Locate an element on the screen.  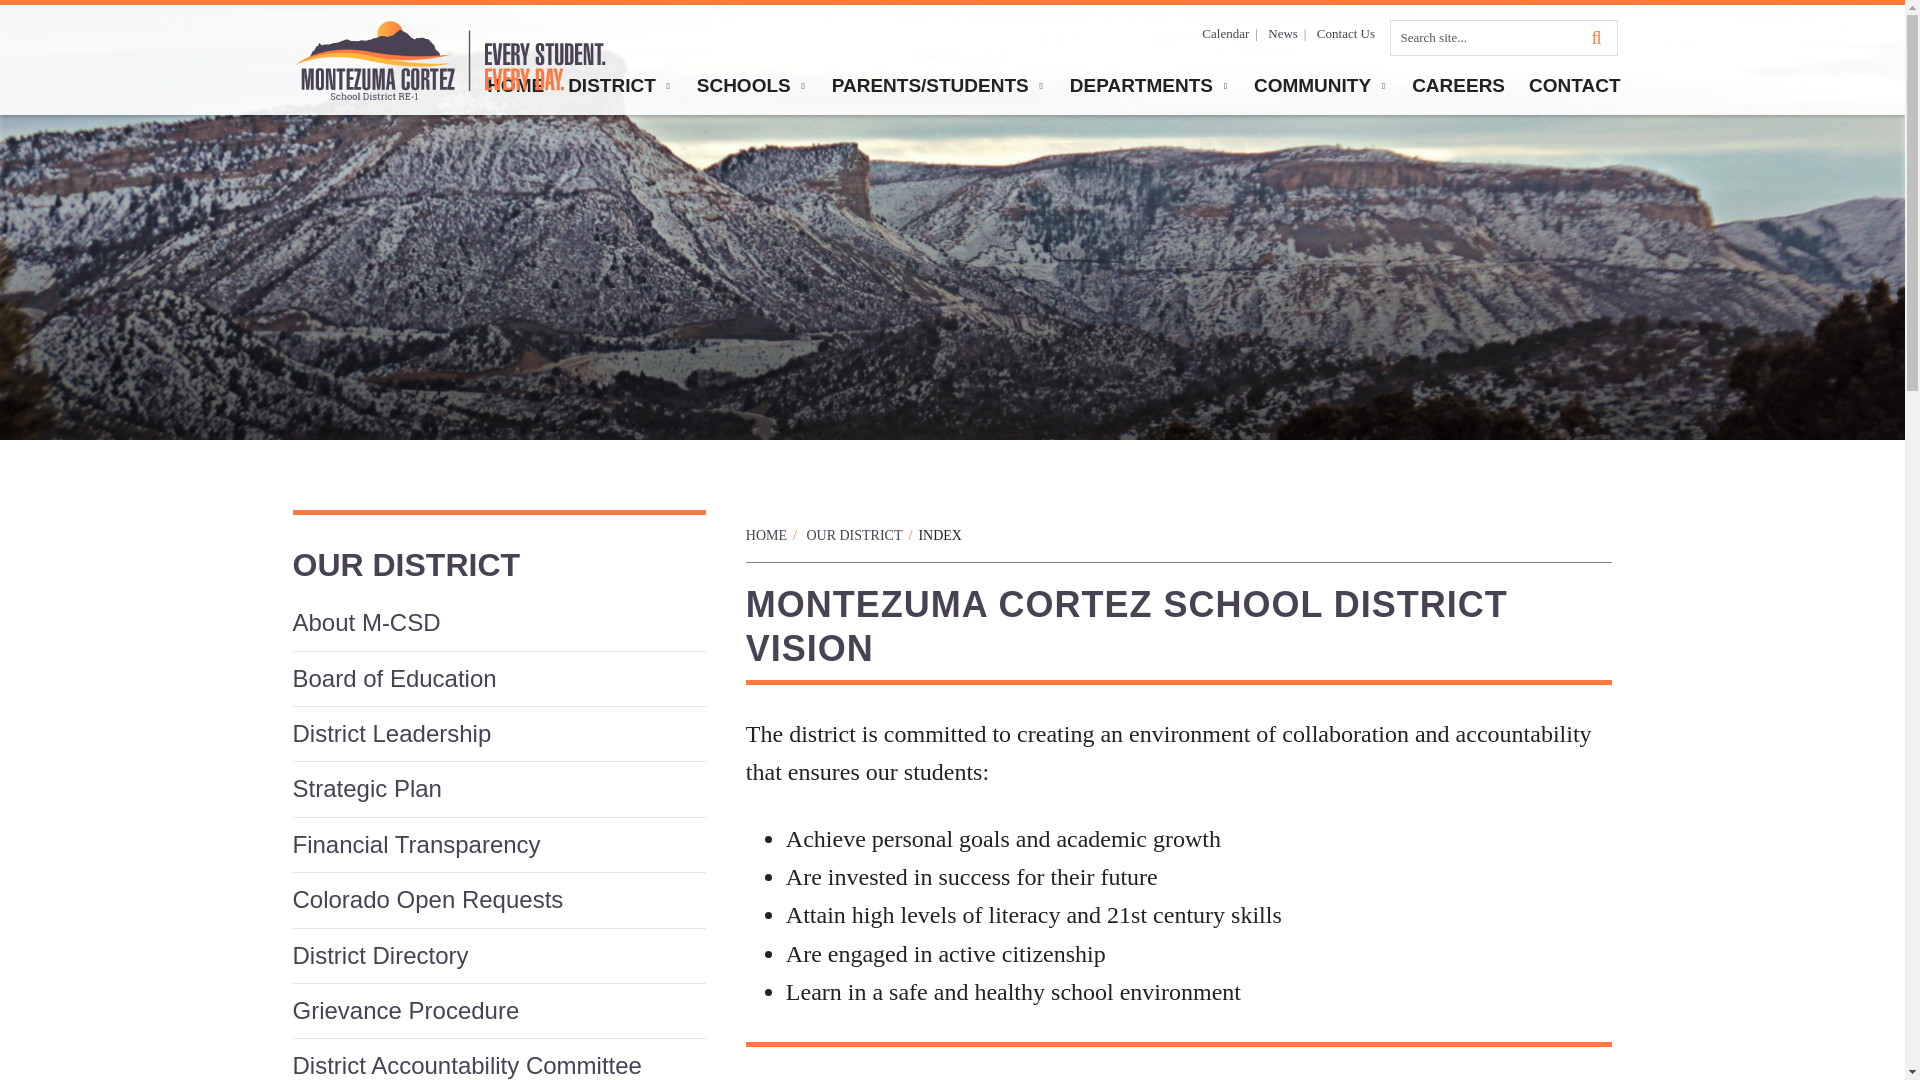
News - Header link is located at coordinates (1282, 34).